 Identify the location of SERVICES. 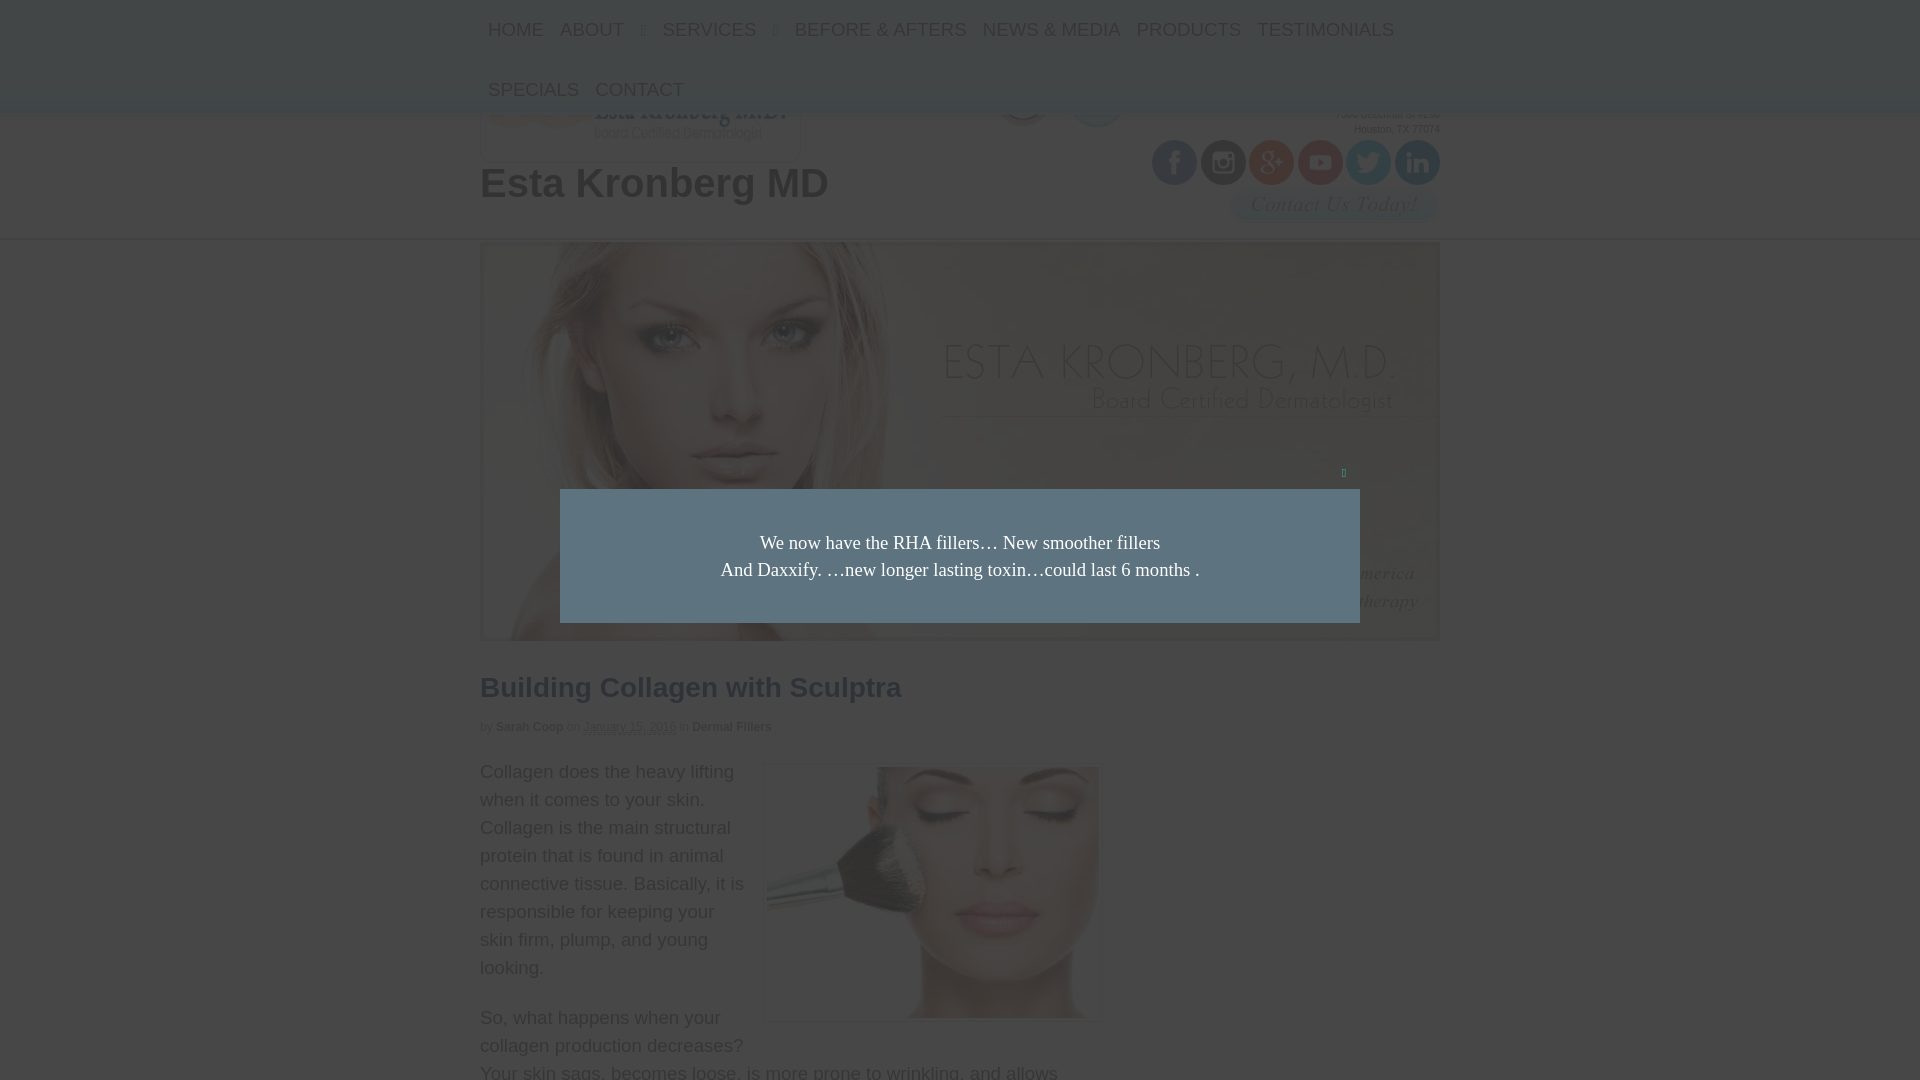
(720, 30).